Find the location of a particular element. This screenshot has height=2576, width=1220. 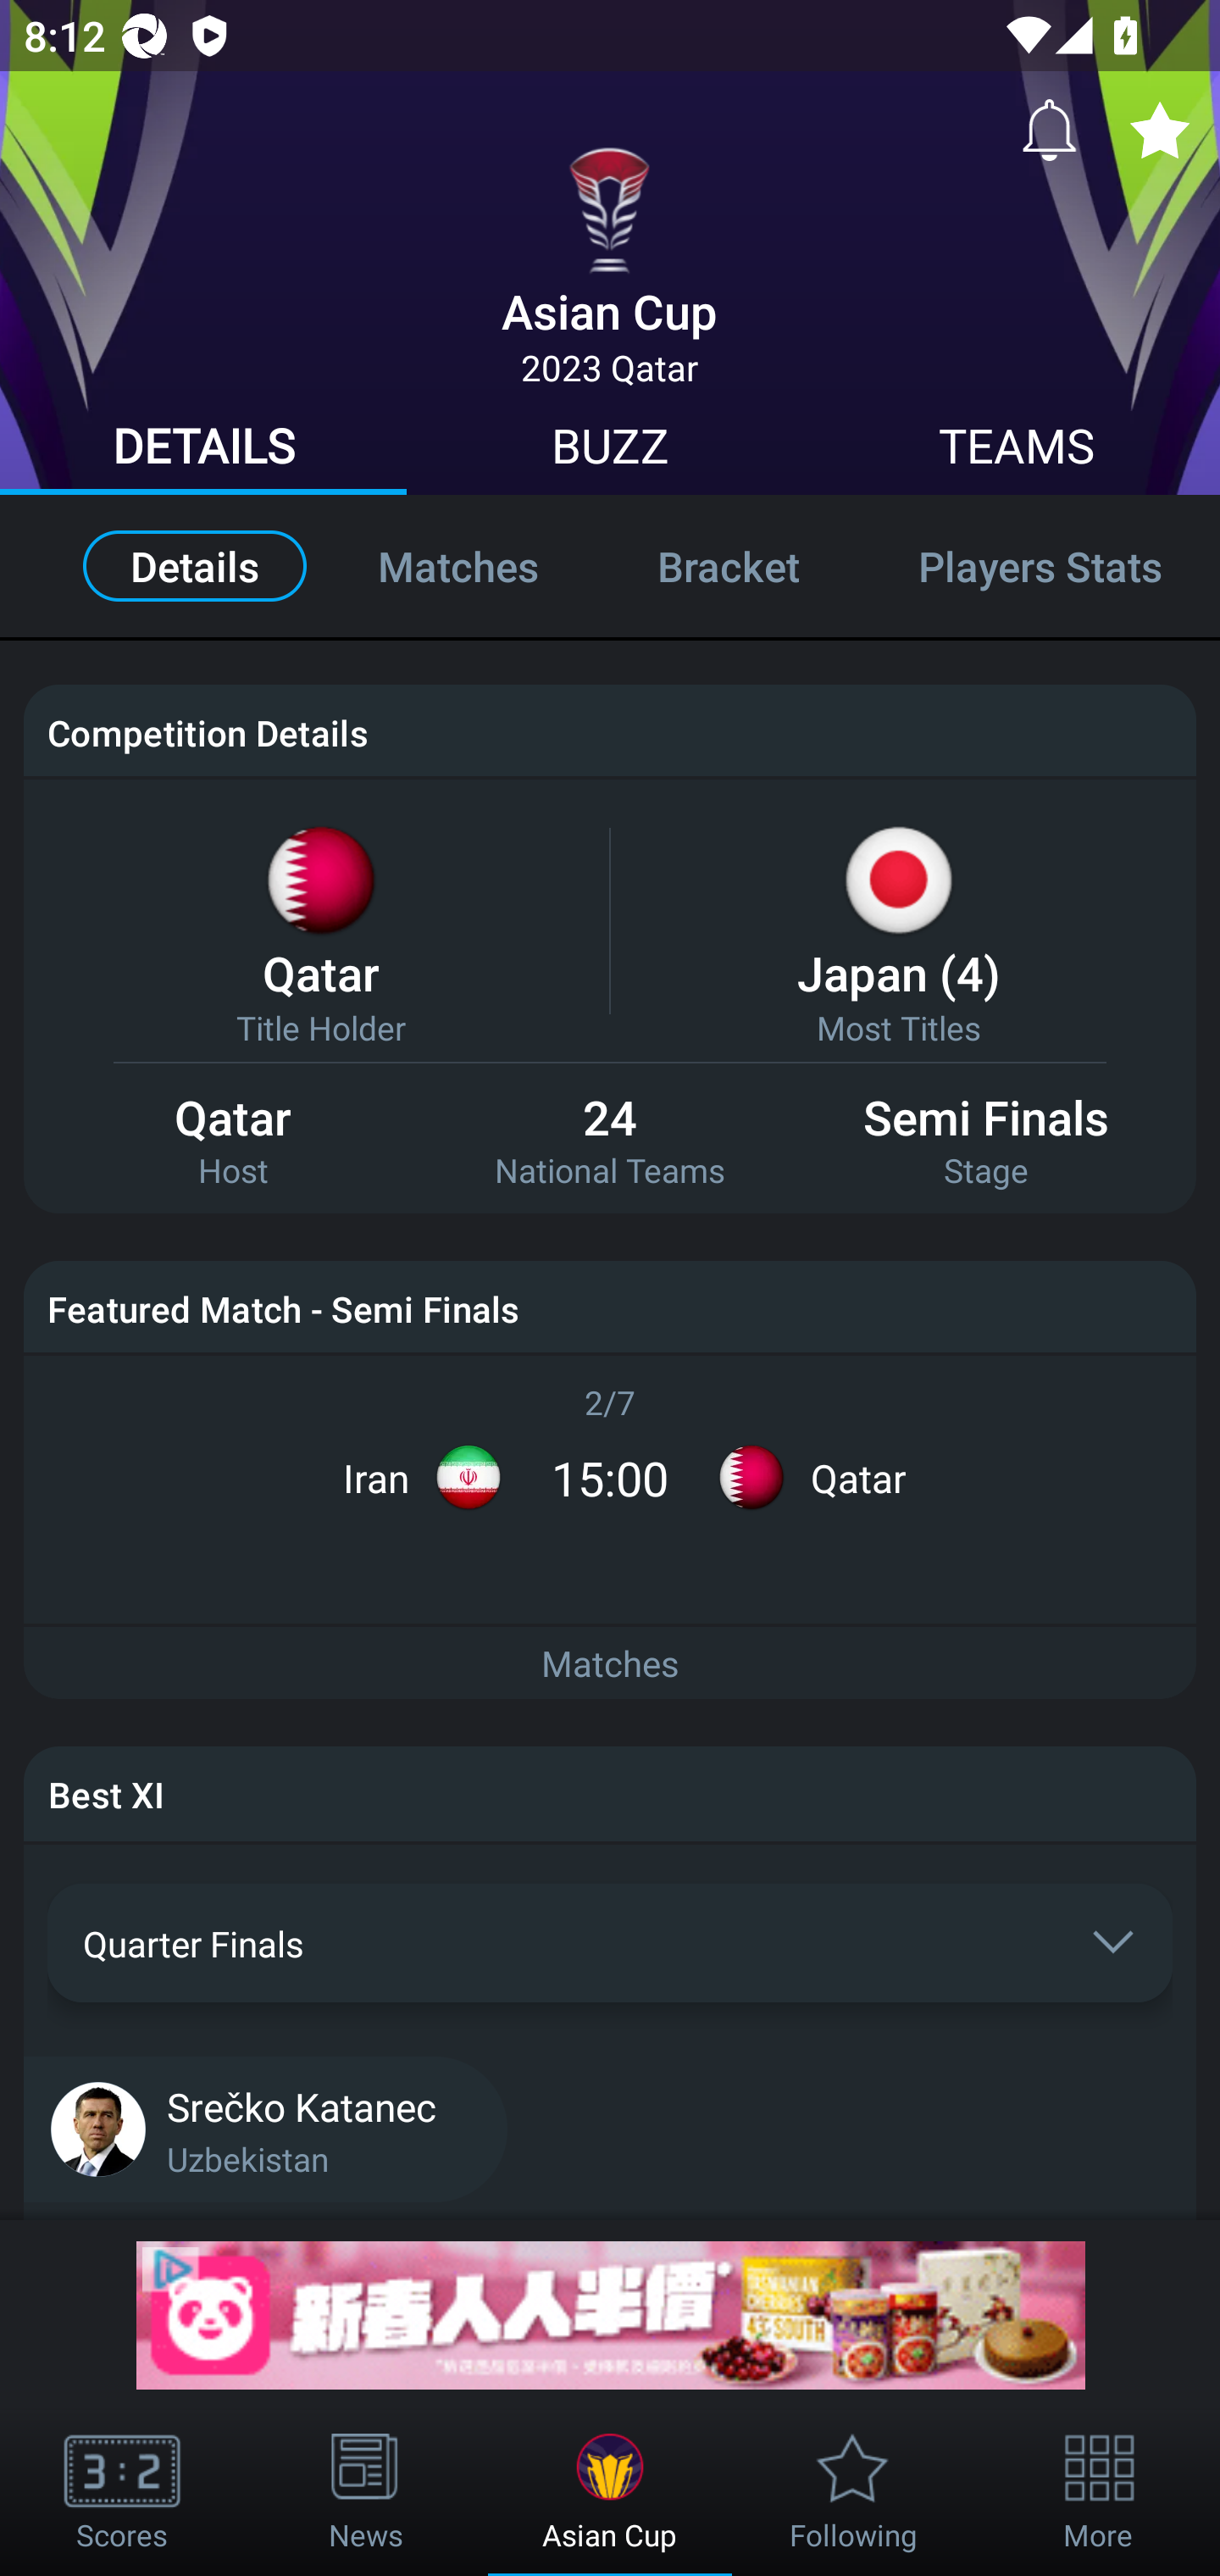

Bracket is located at coordinates (728, 564).